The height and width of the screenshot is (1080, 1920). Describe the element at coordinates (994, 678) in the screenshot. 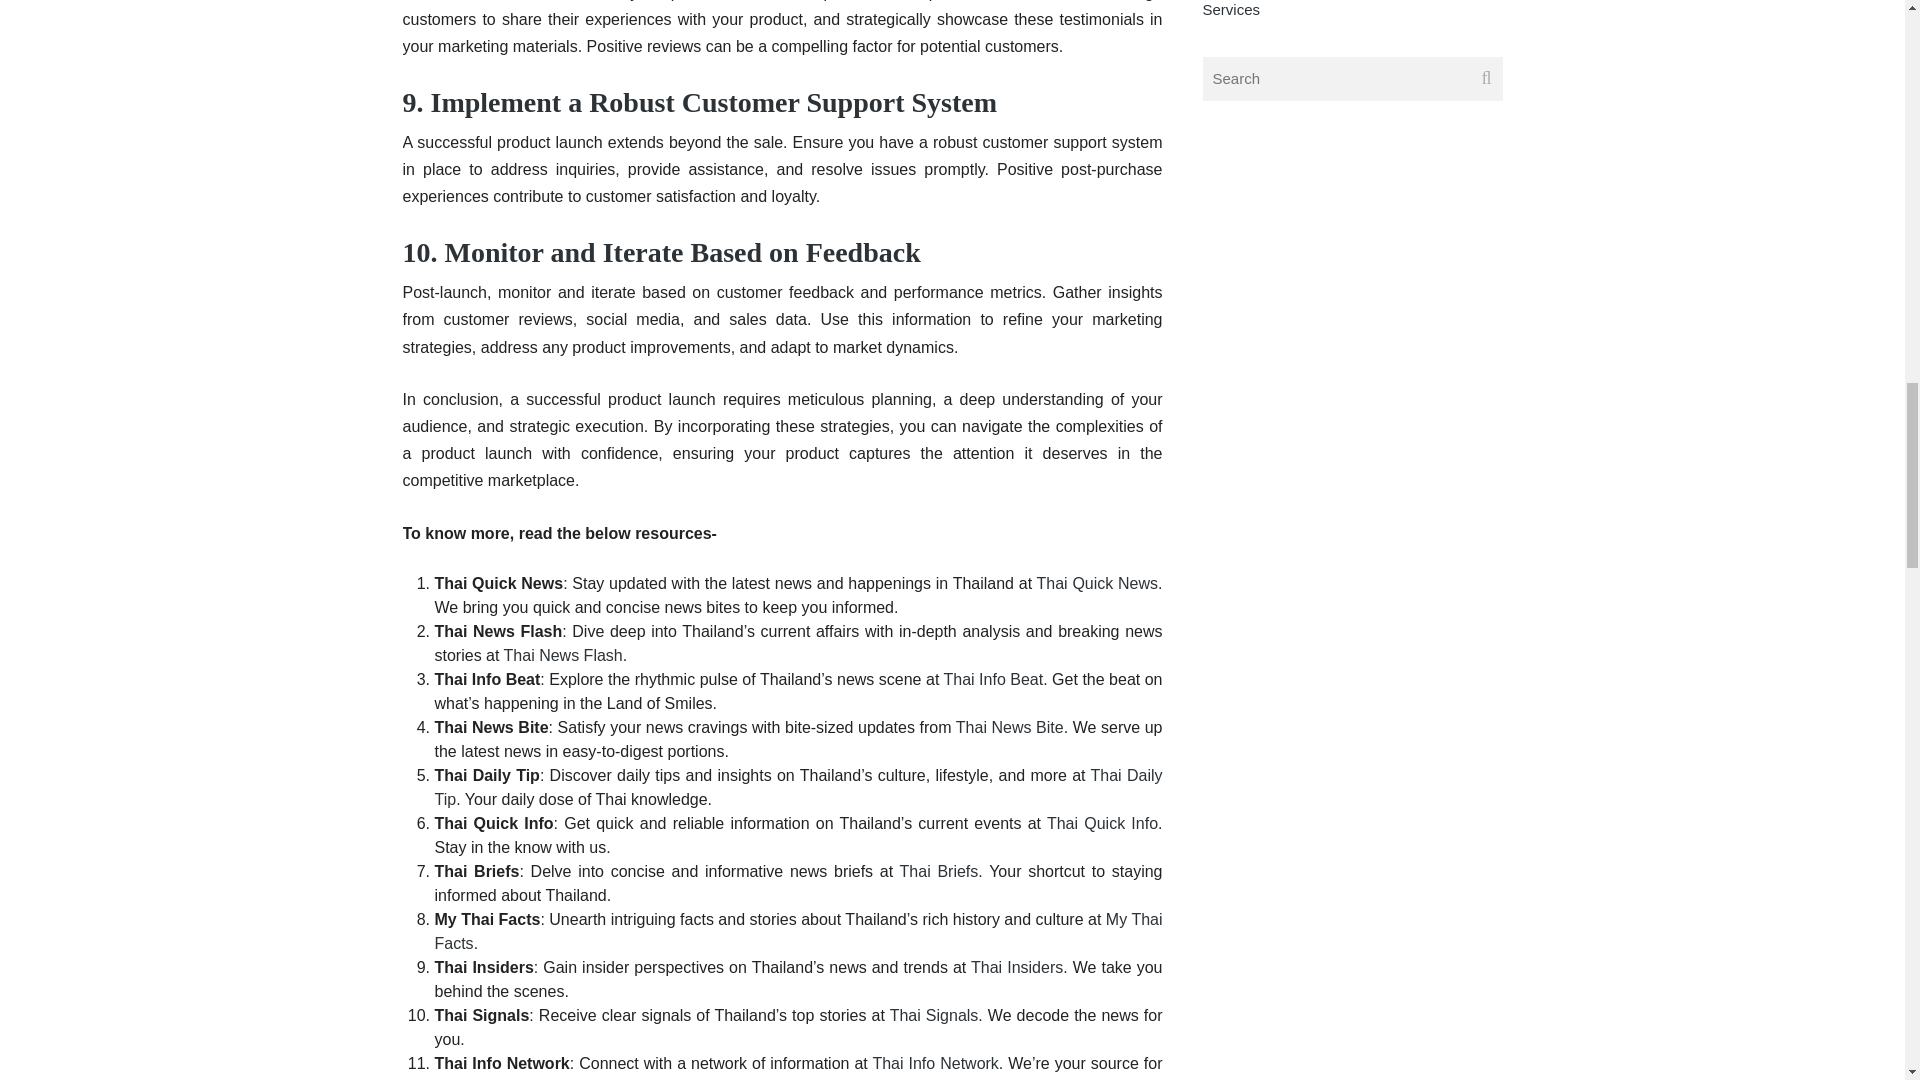

I see `Thai Info Beat` at that location.